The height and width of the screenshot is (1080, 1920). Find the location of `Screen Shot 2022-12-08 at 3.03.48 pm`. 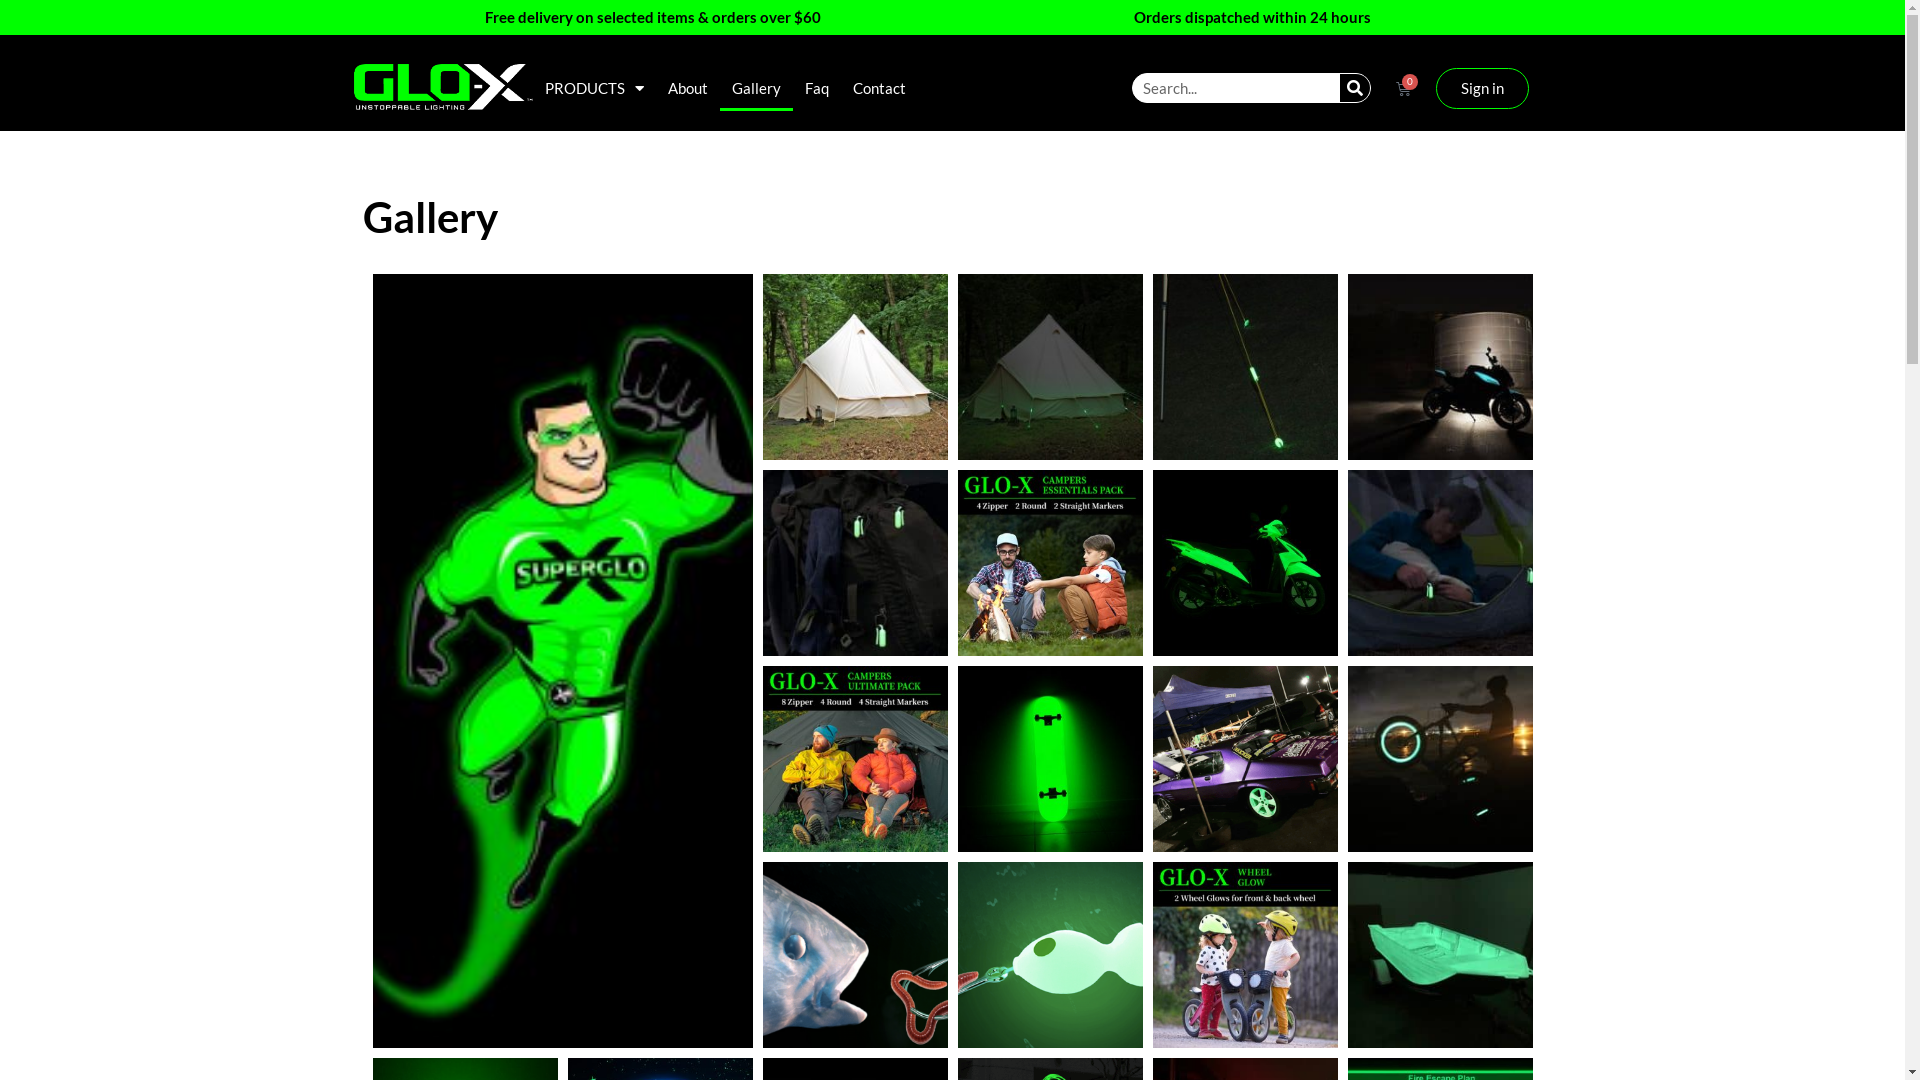

Screen Shot 2022-12-08 at 3.03.48 pm is located at coordinates (1050, 954).